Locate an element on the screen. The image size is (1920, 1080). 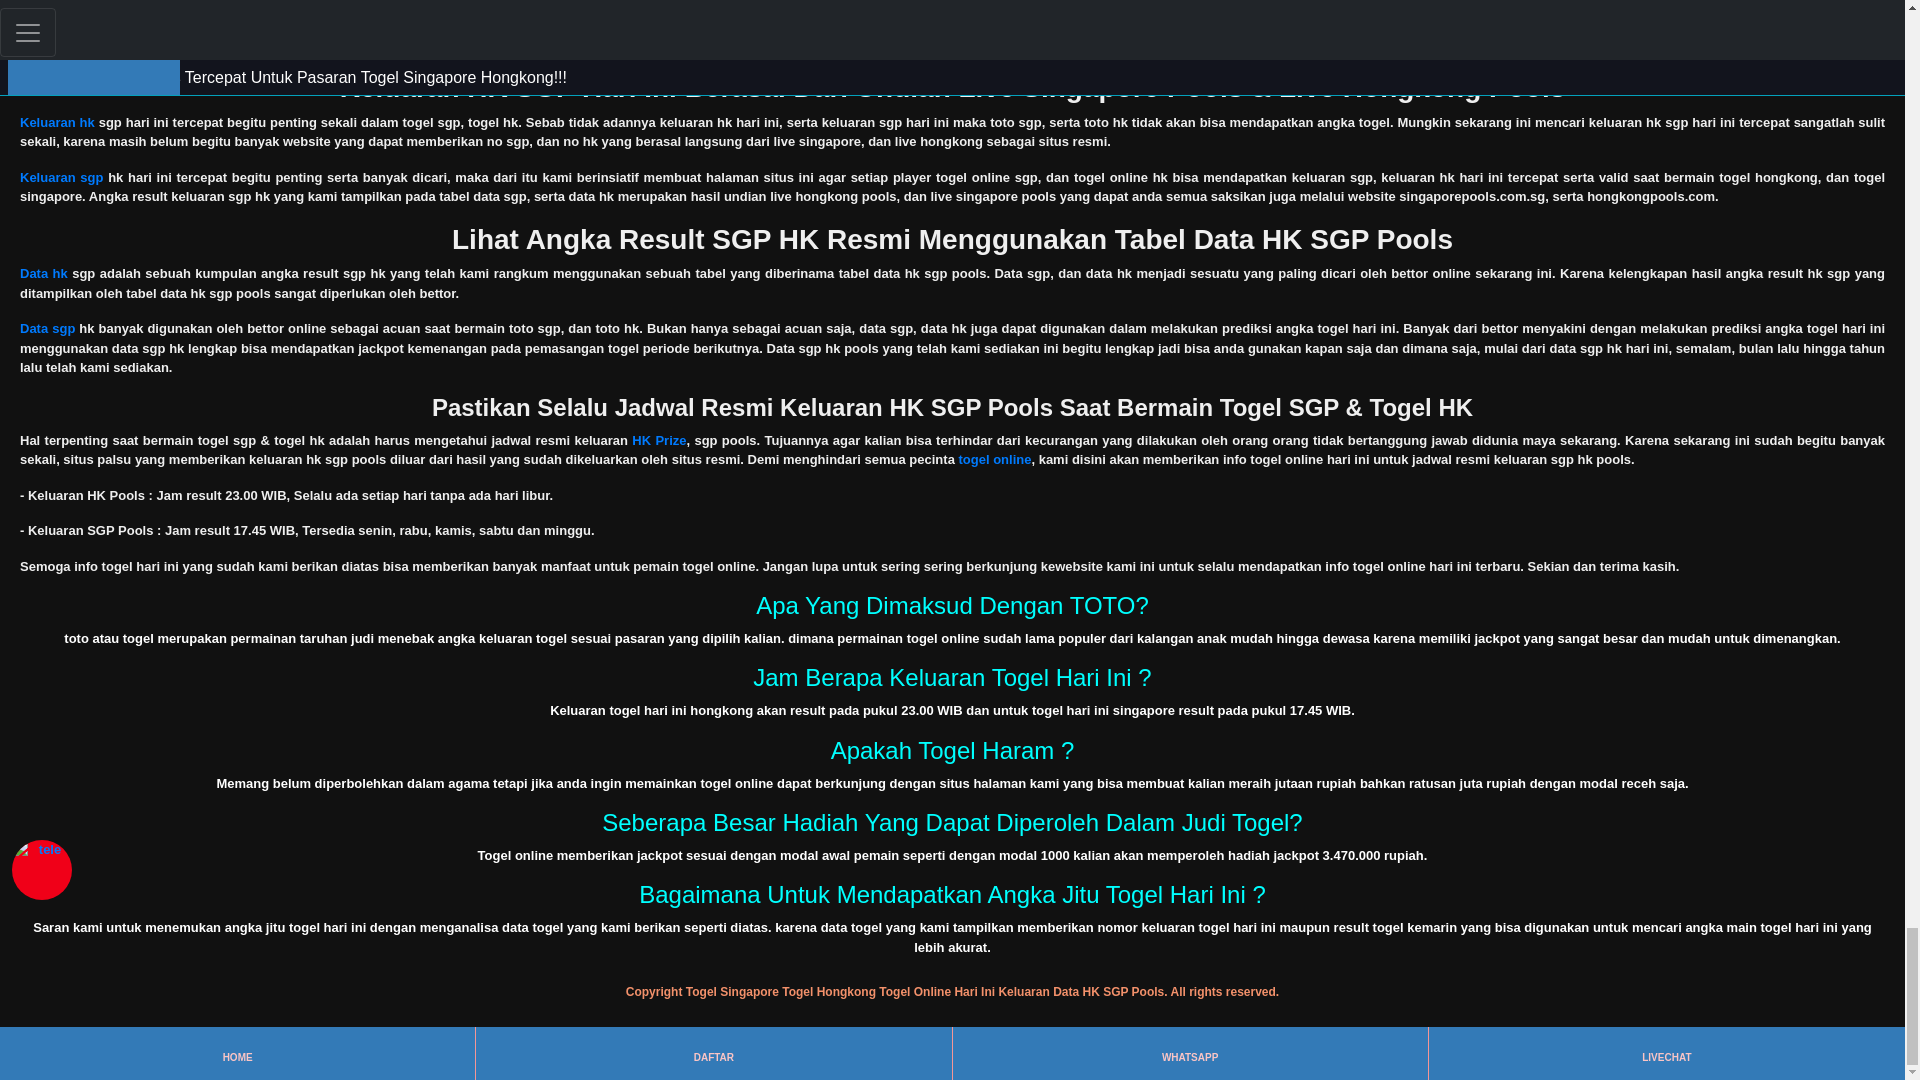
Togel hari ini is located at coordinates (60, 26).